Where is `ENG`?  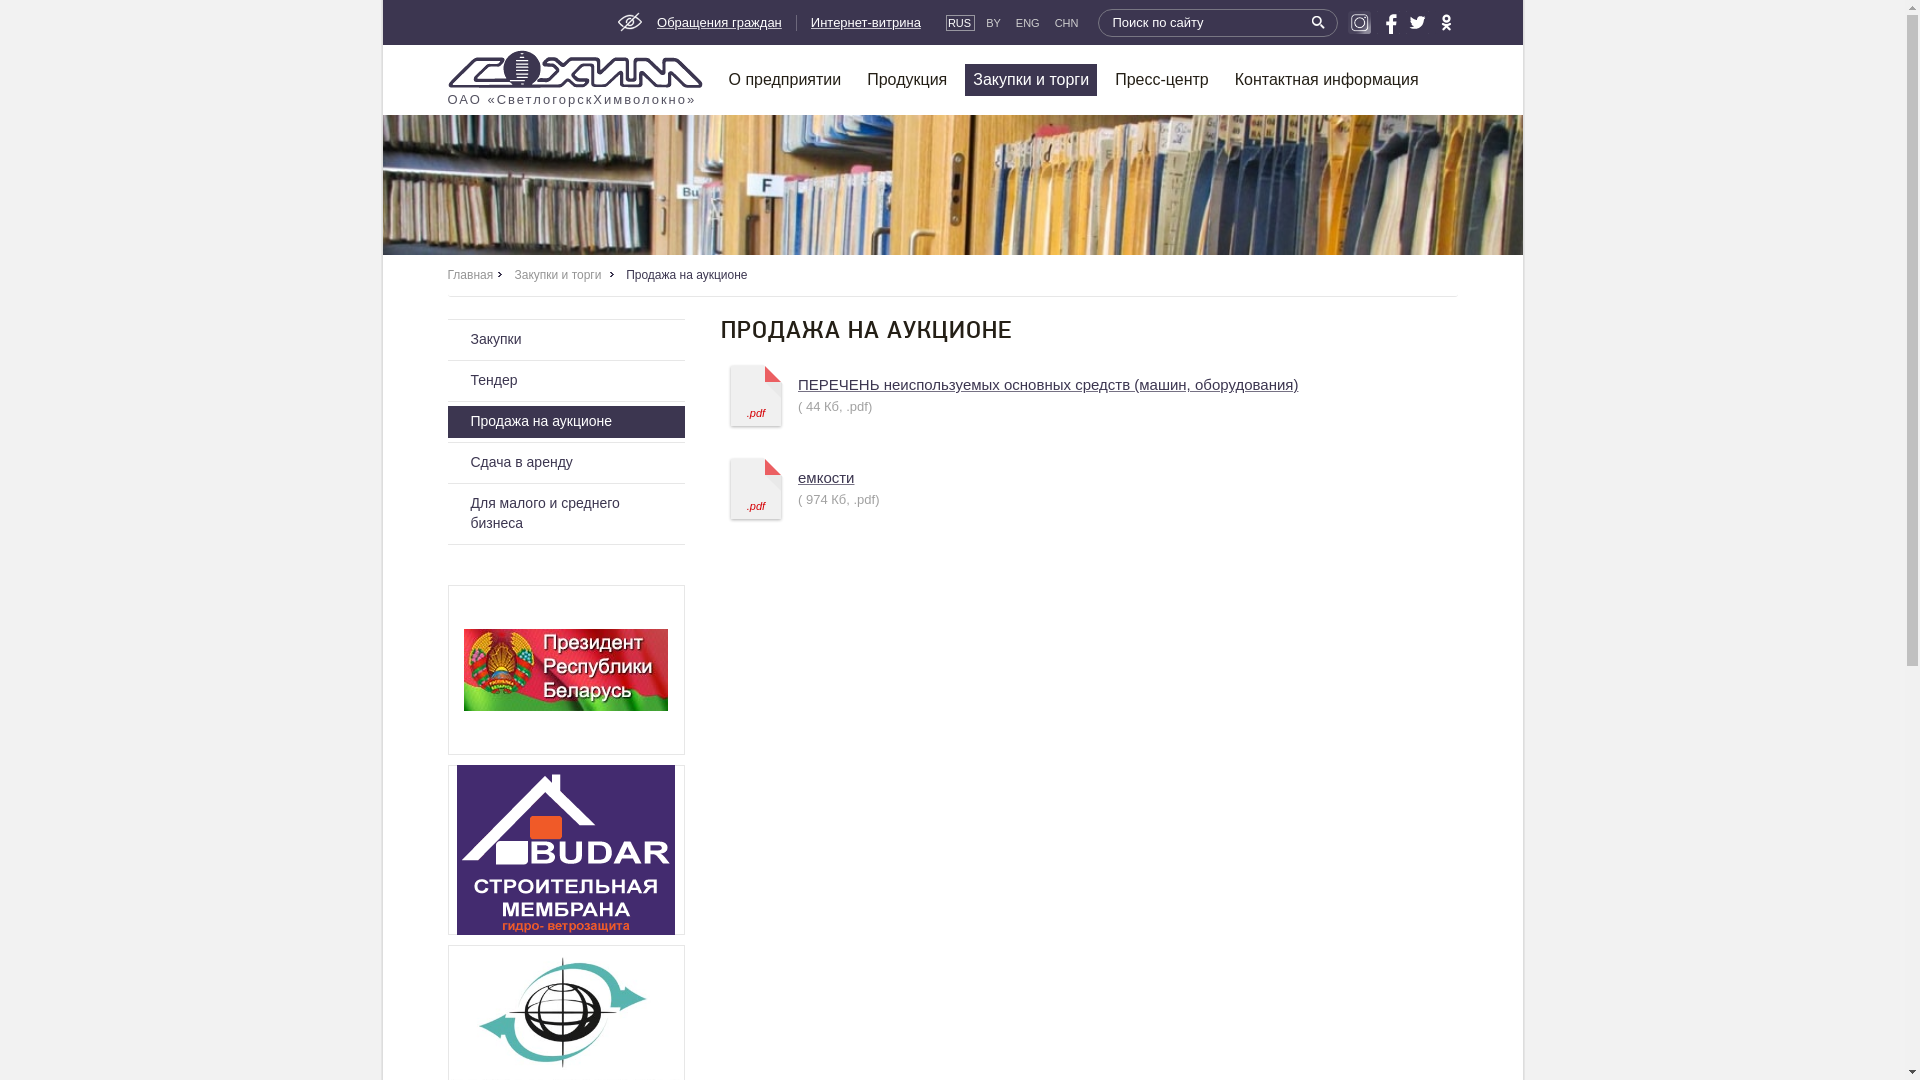 ENG is located at coordinates (1028, 22).